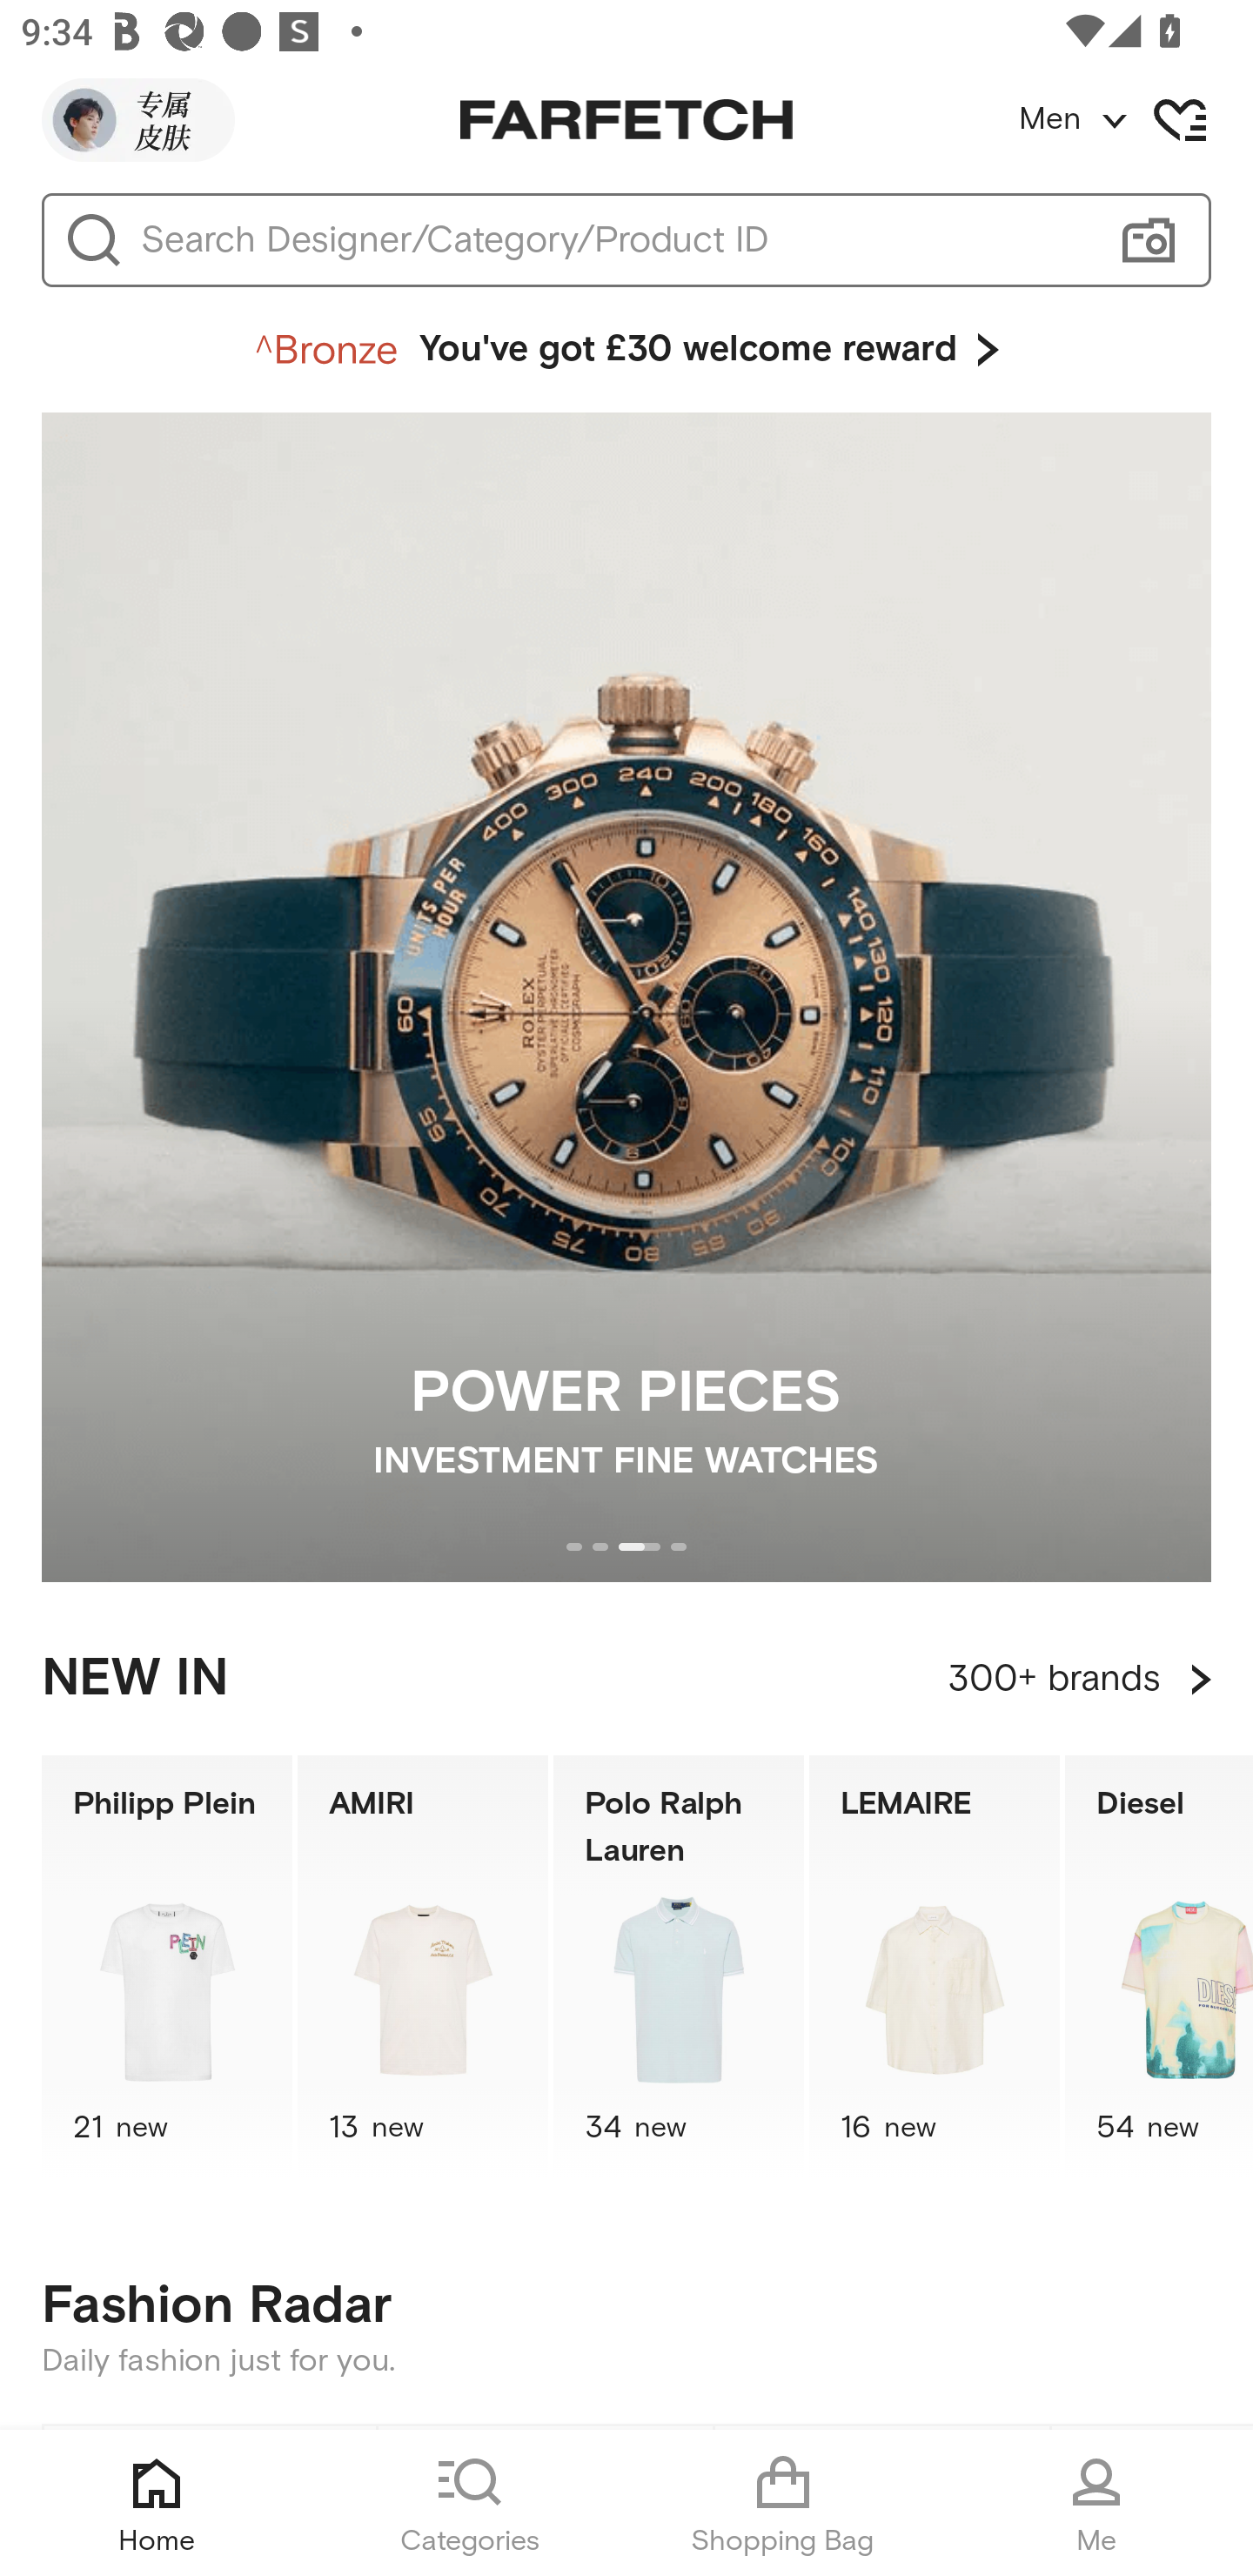 The width and height of the screenshot is (1253, 2576). I want to click on Shopping Bag, so click(783, 2503).